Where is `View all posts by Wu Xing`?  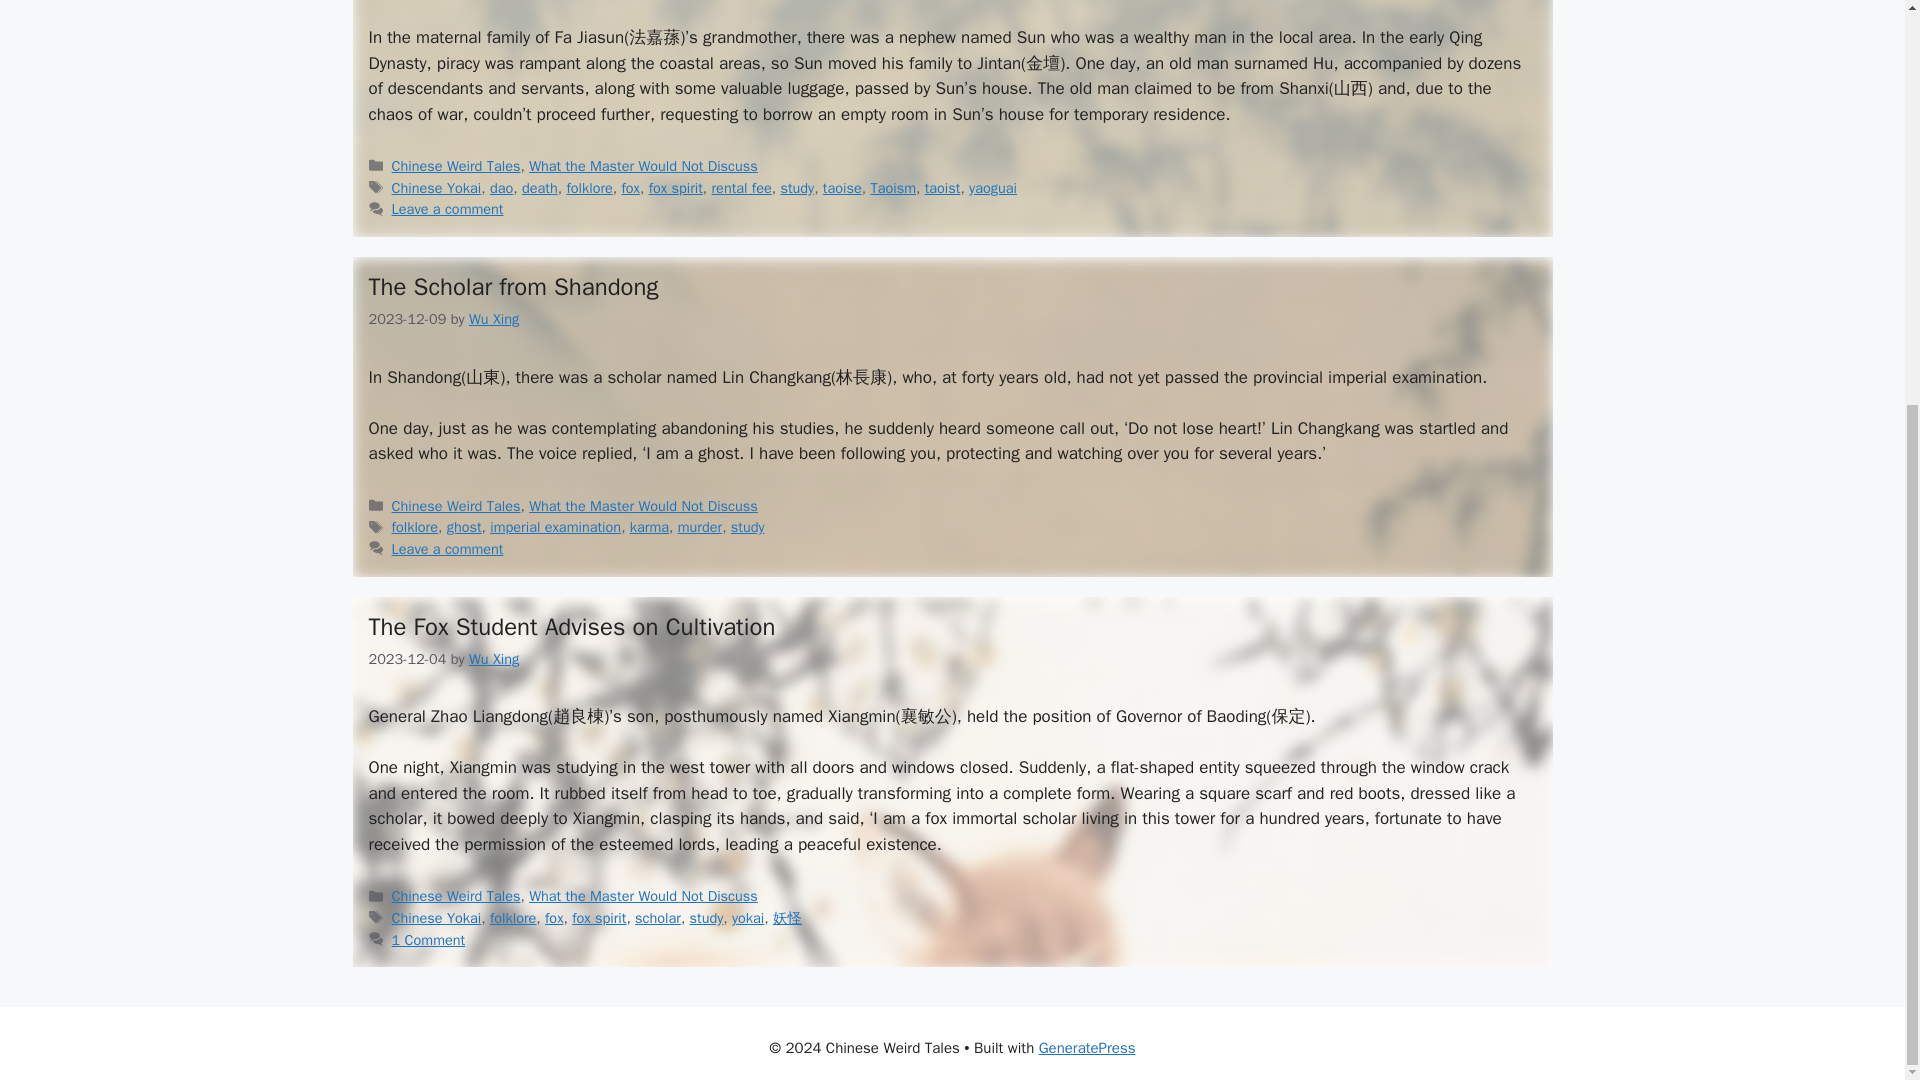
View all posts by Wu Xing is located at coordinates (493, 318).